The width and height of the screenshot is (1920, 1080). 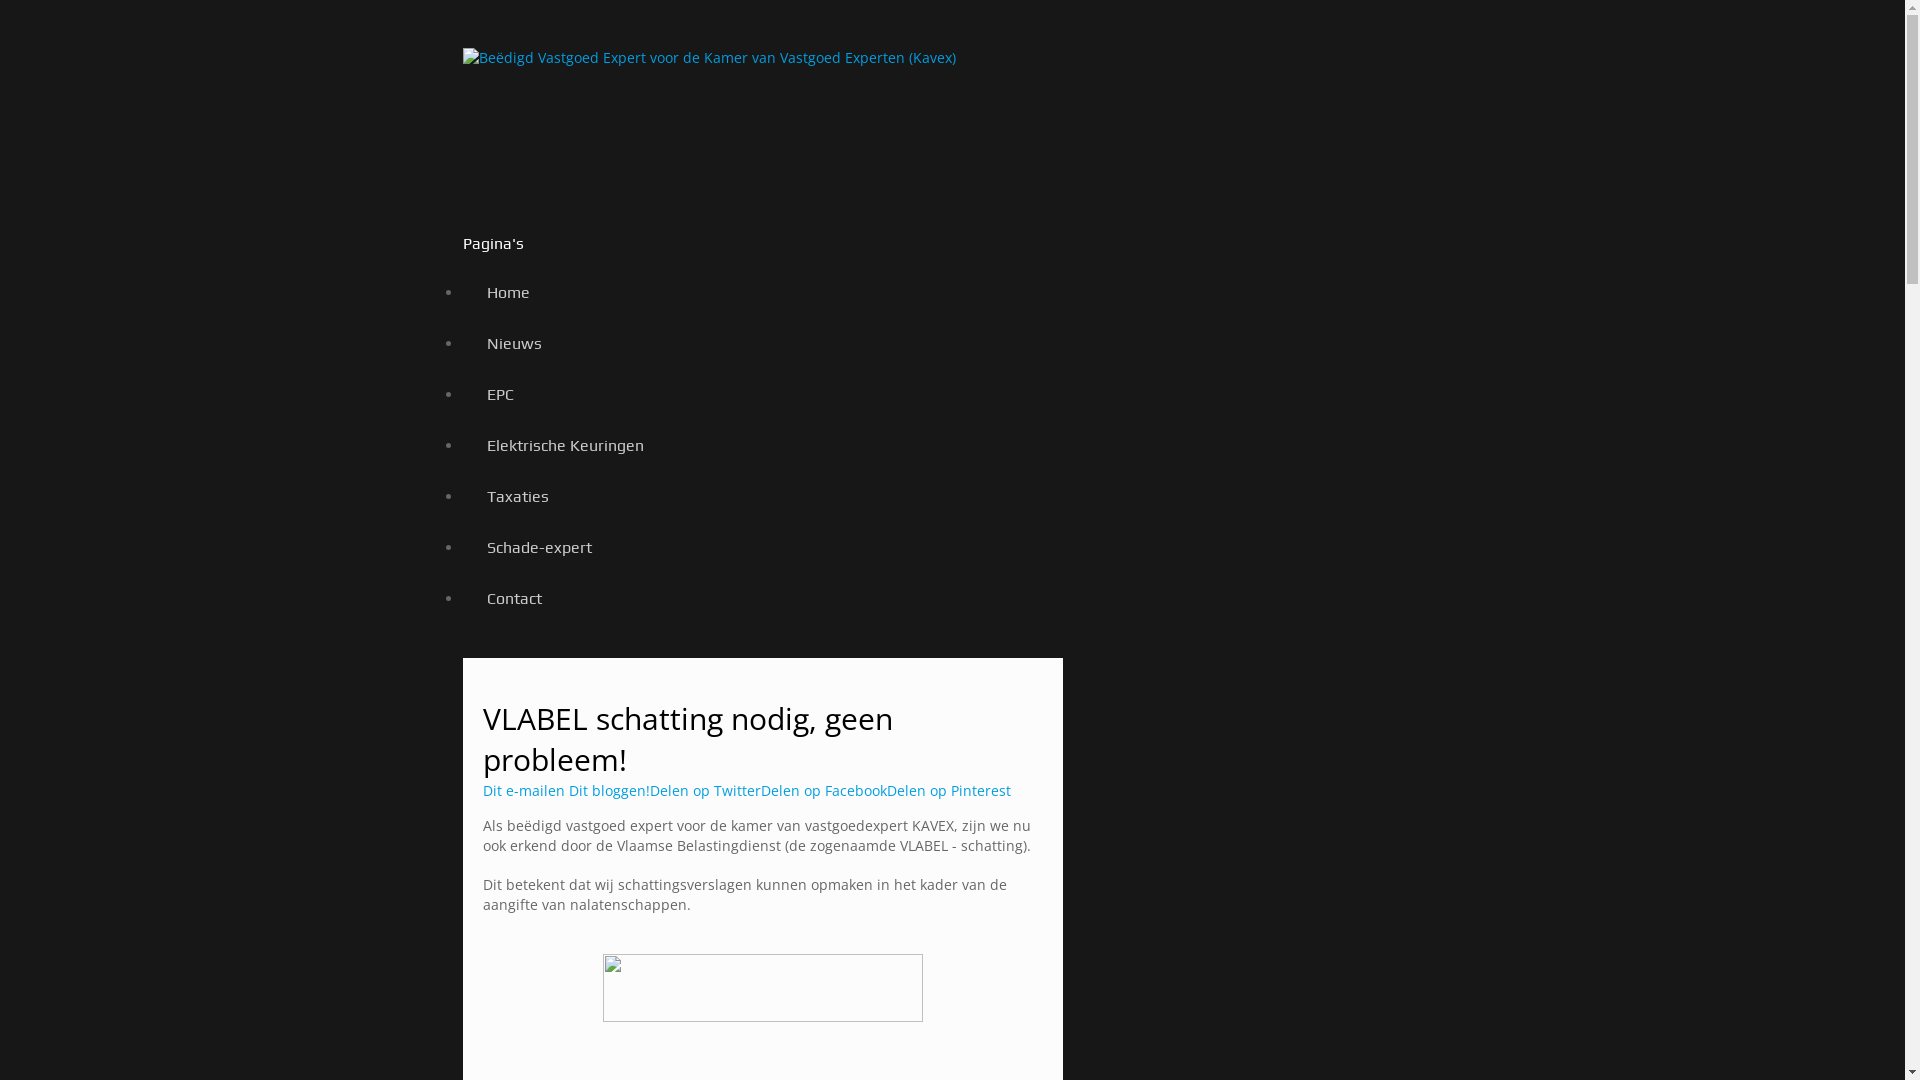 I want to click on EPC, so click(x=500, y=394).